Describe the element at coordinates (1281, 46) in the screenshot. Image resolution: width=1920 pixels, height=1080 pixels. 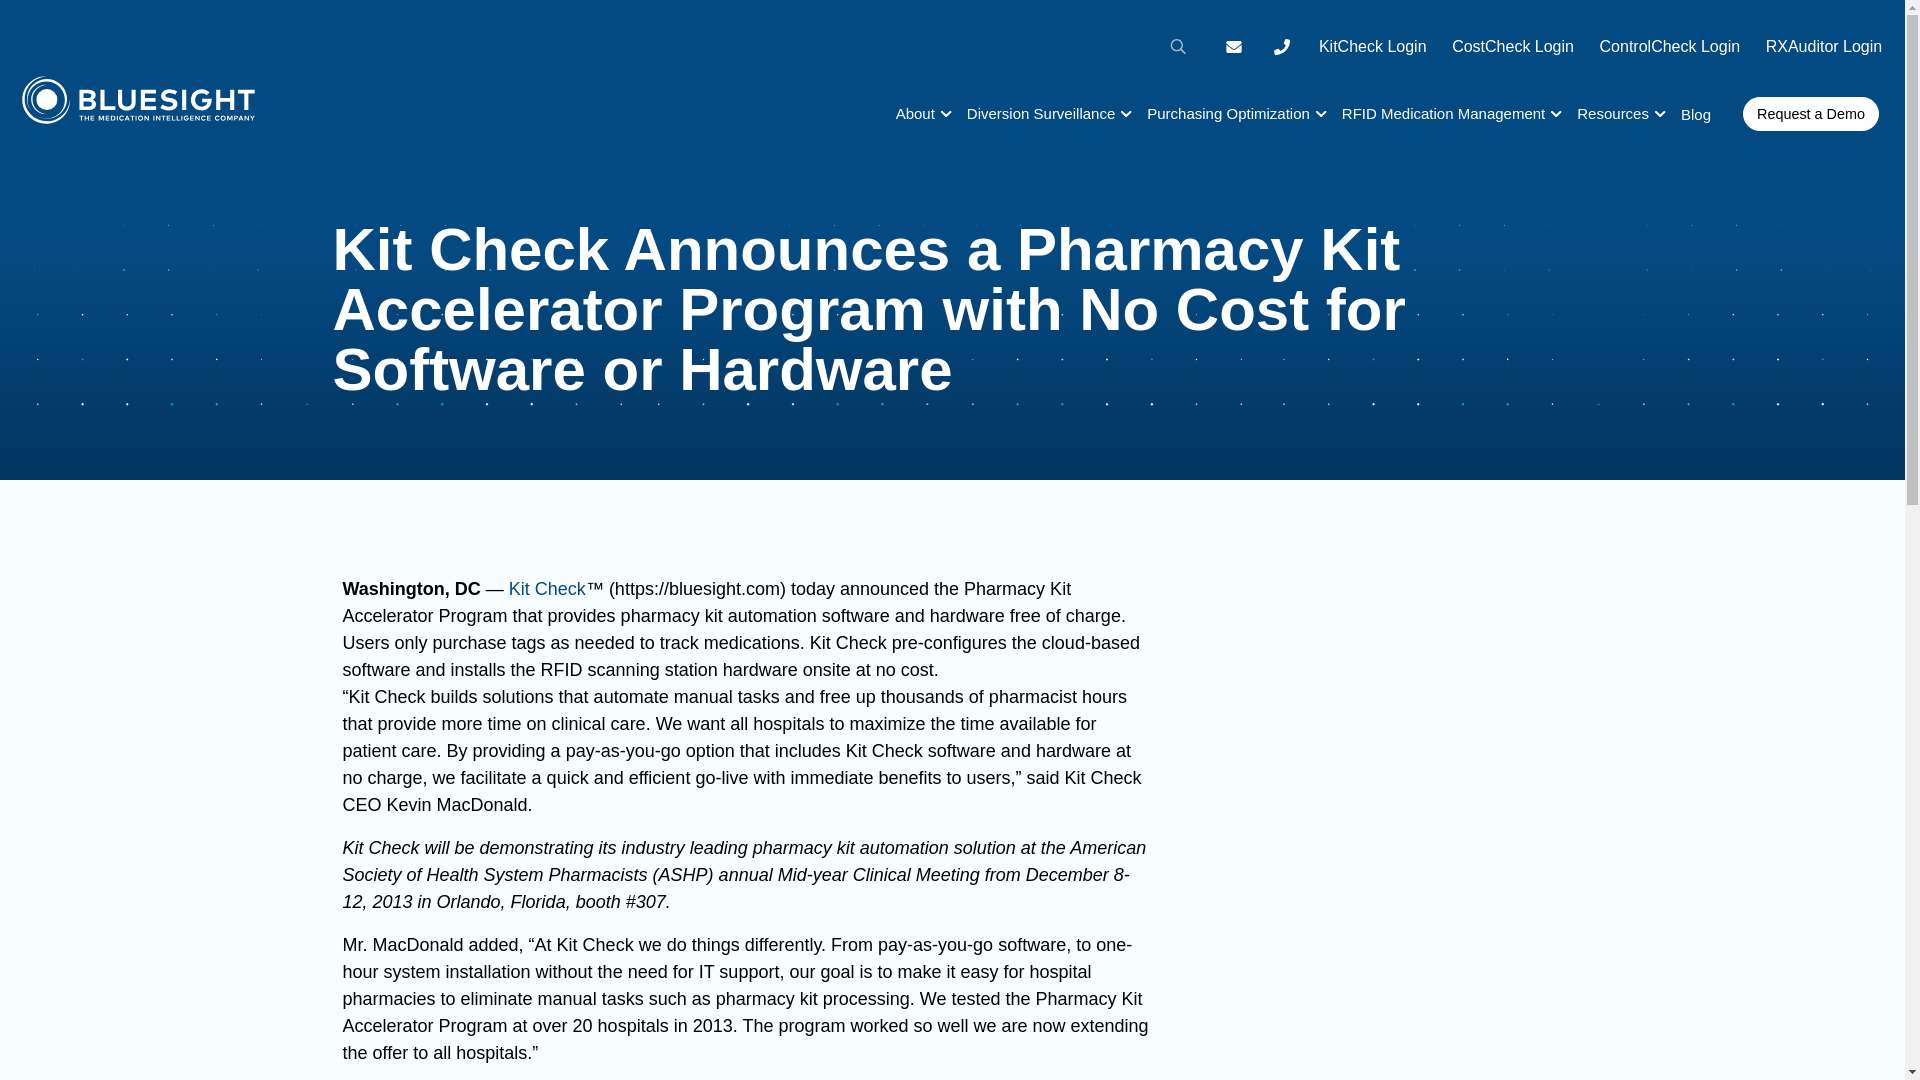
I see `Call Us` at that location.